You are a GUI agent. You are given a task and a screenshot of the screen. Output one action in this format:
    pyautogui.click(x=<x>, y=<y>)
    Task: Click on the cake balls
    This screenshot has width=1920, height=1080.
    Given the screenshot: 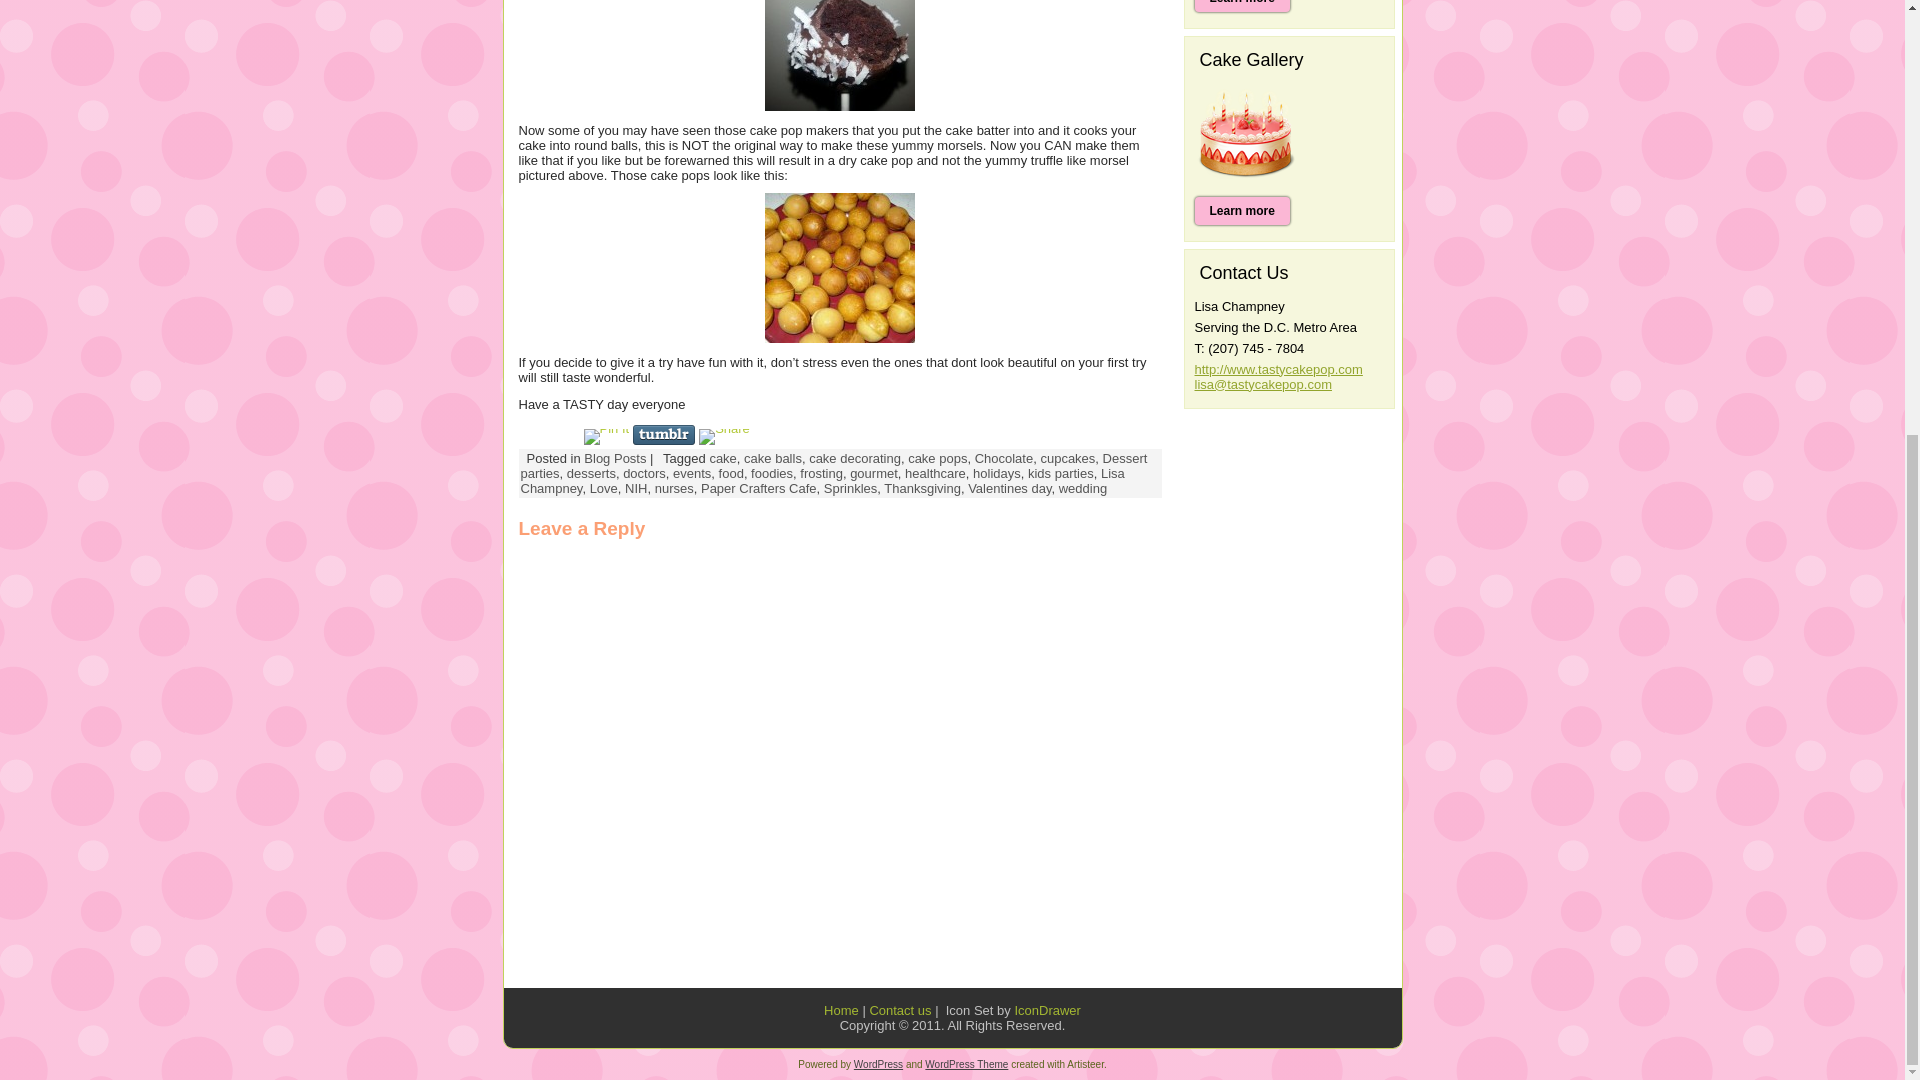 What is the action you would take?
    pyautogui.click(x=773, y=458)
    